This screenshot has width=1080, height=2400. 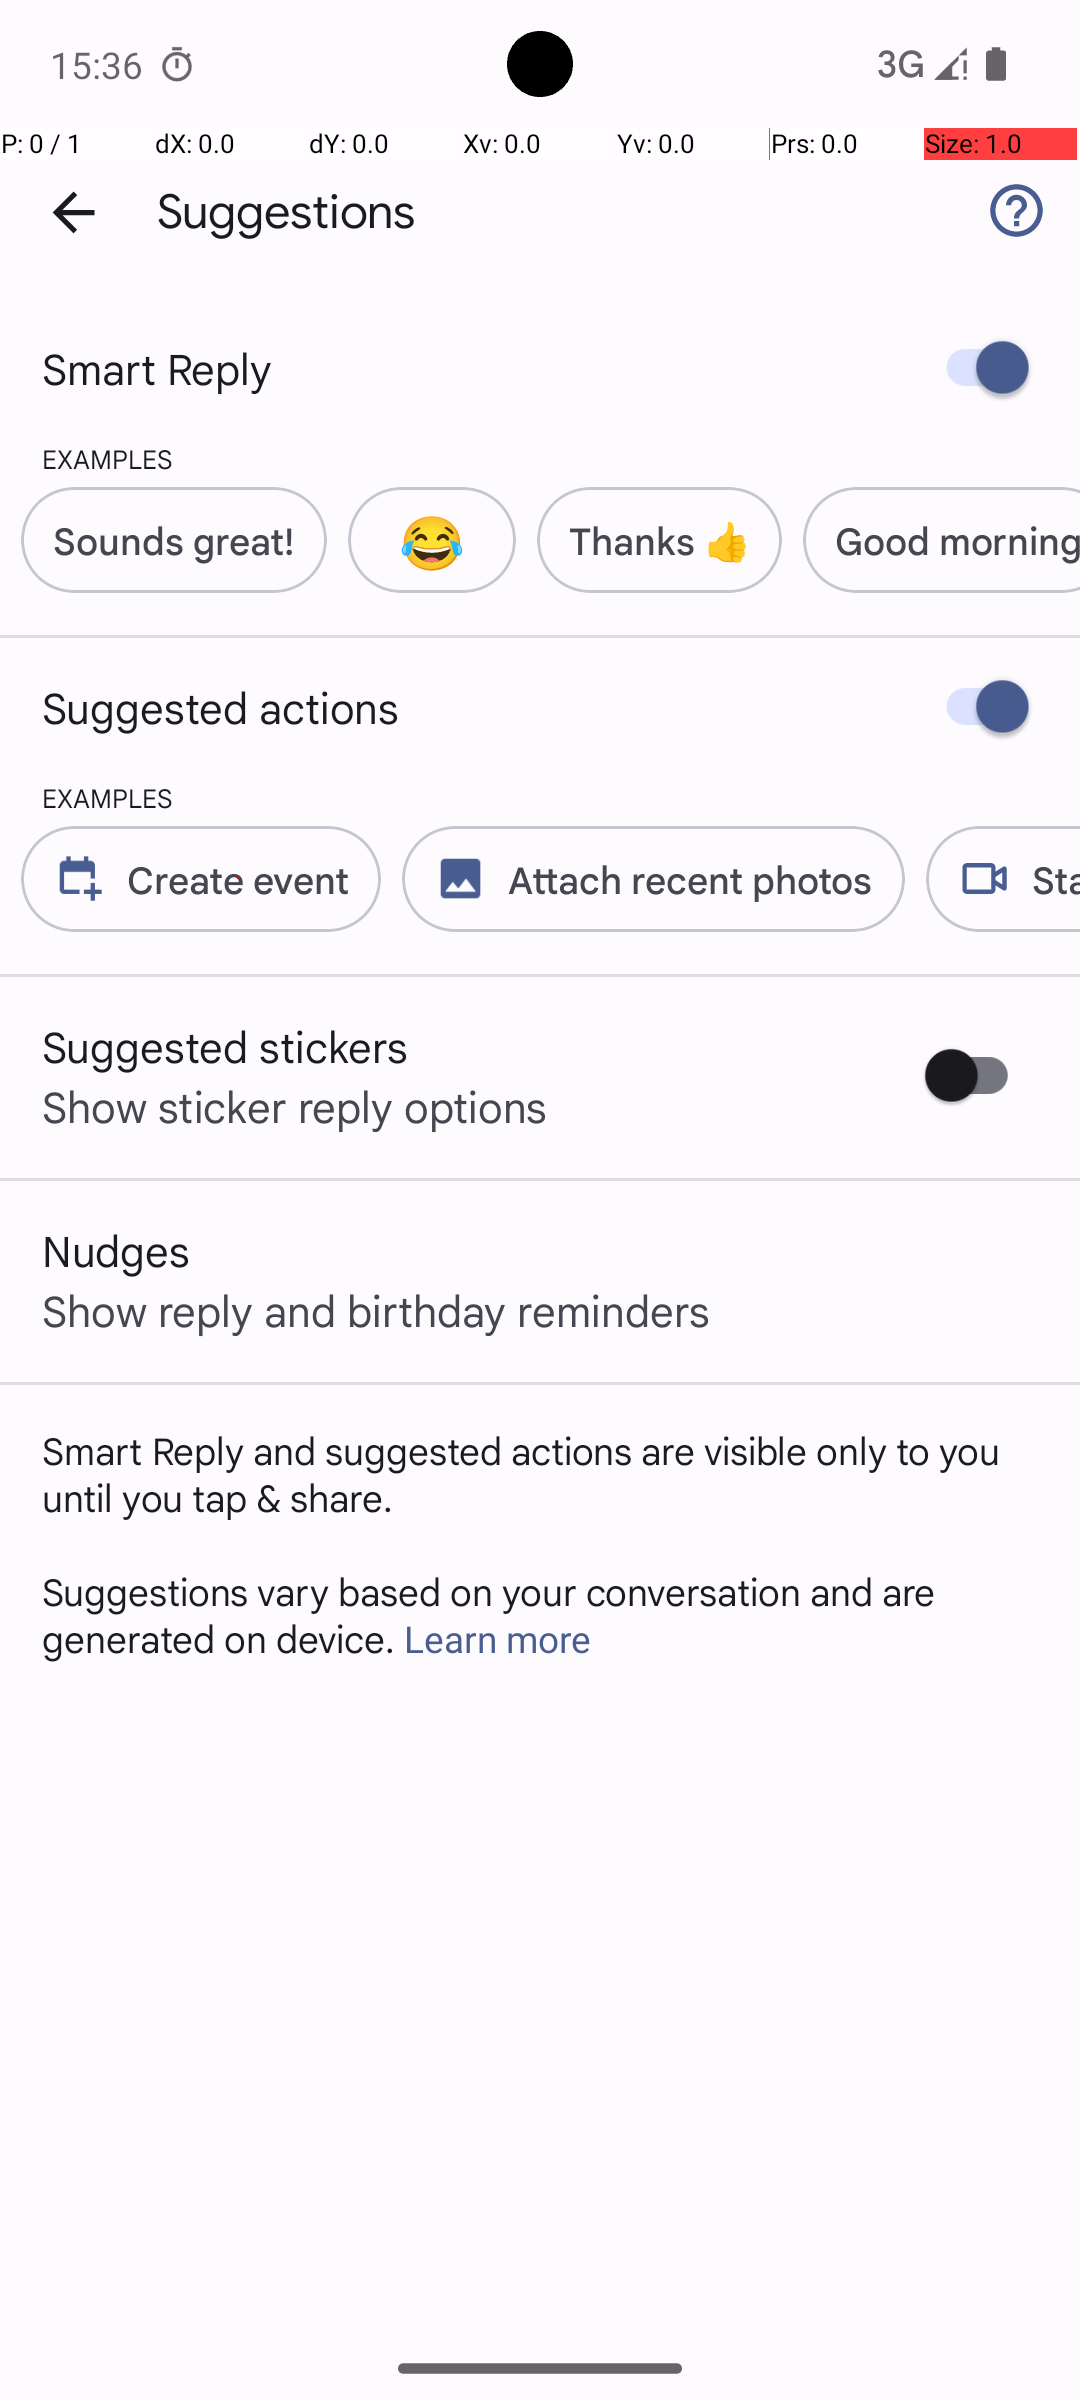 What do you see at coordinates (660, 540) in the screenshot?
I see `Thanks 👍` at bounding box center [660, 540].